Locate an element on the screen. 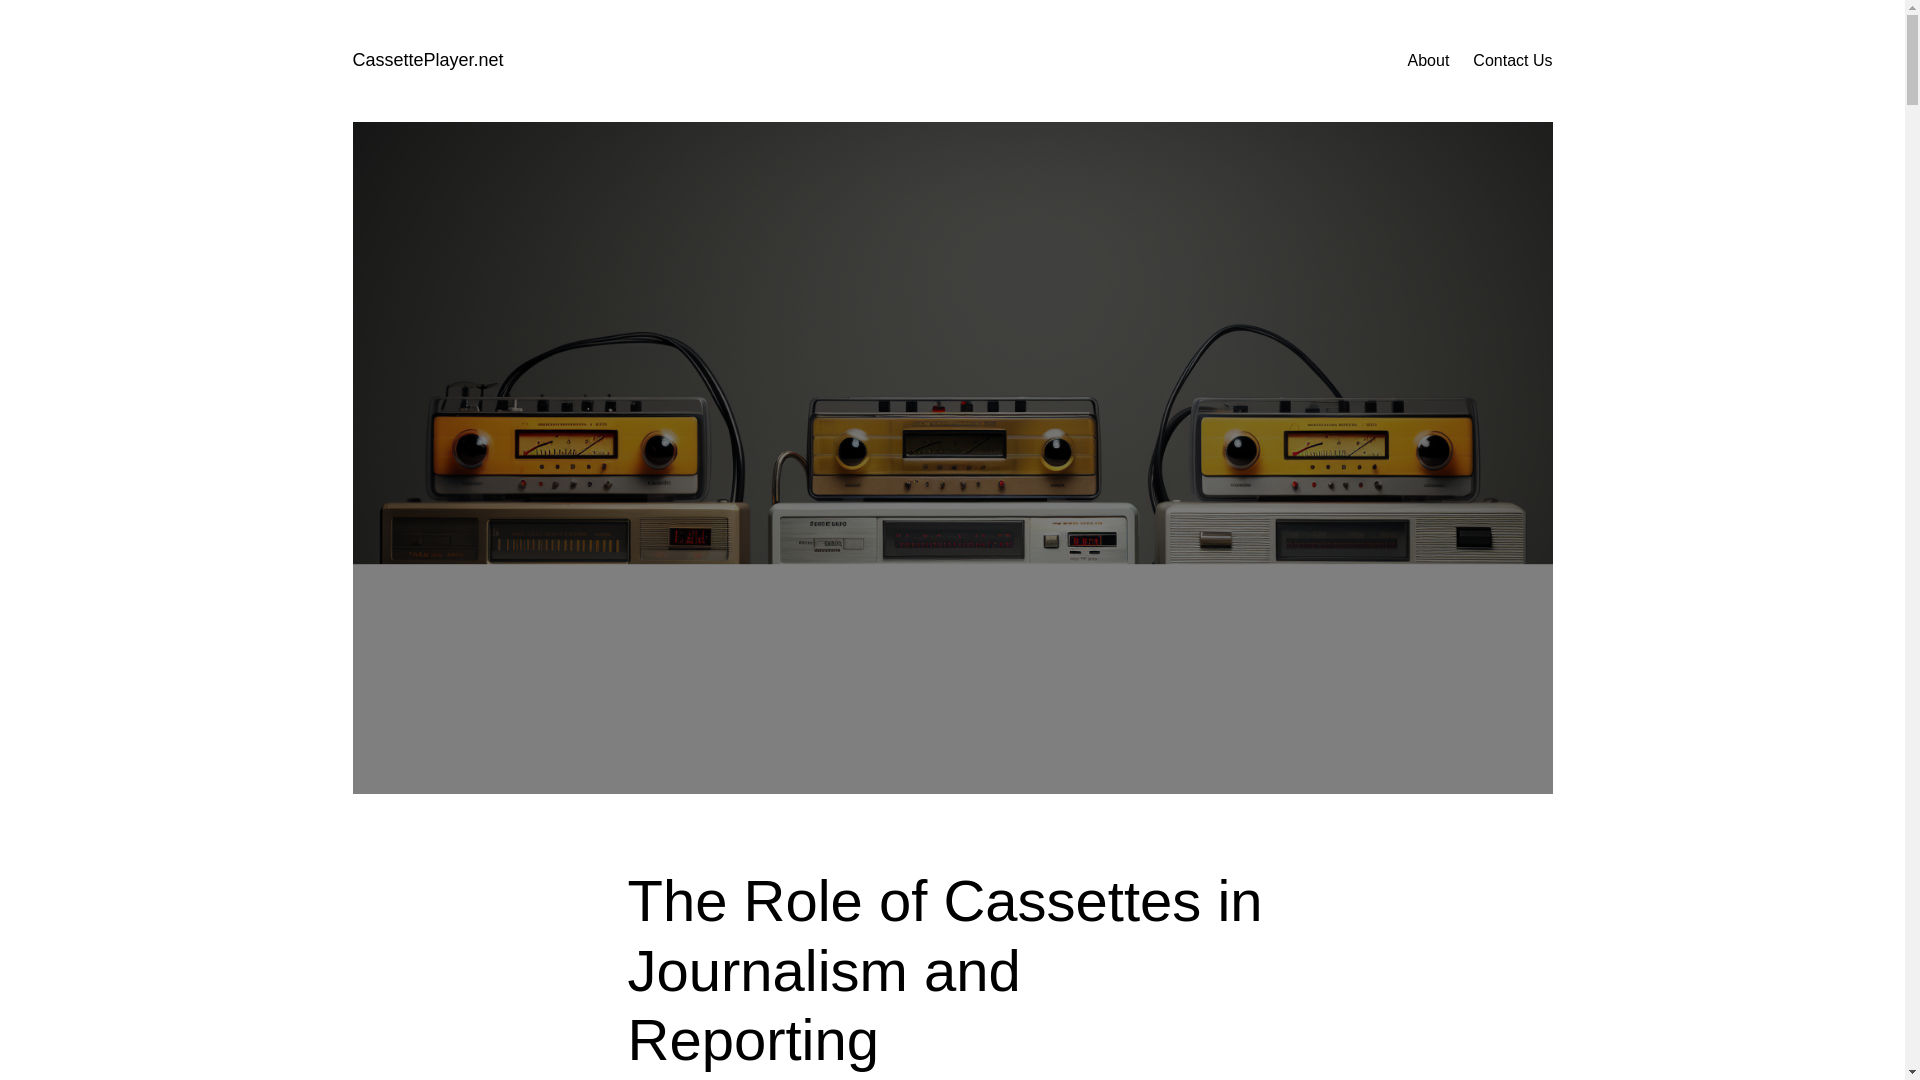 This screenshot has height=1080, width=1920. Contact Us is located at coordinates (1512, 60).